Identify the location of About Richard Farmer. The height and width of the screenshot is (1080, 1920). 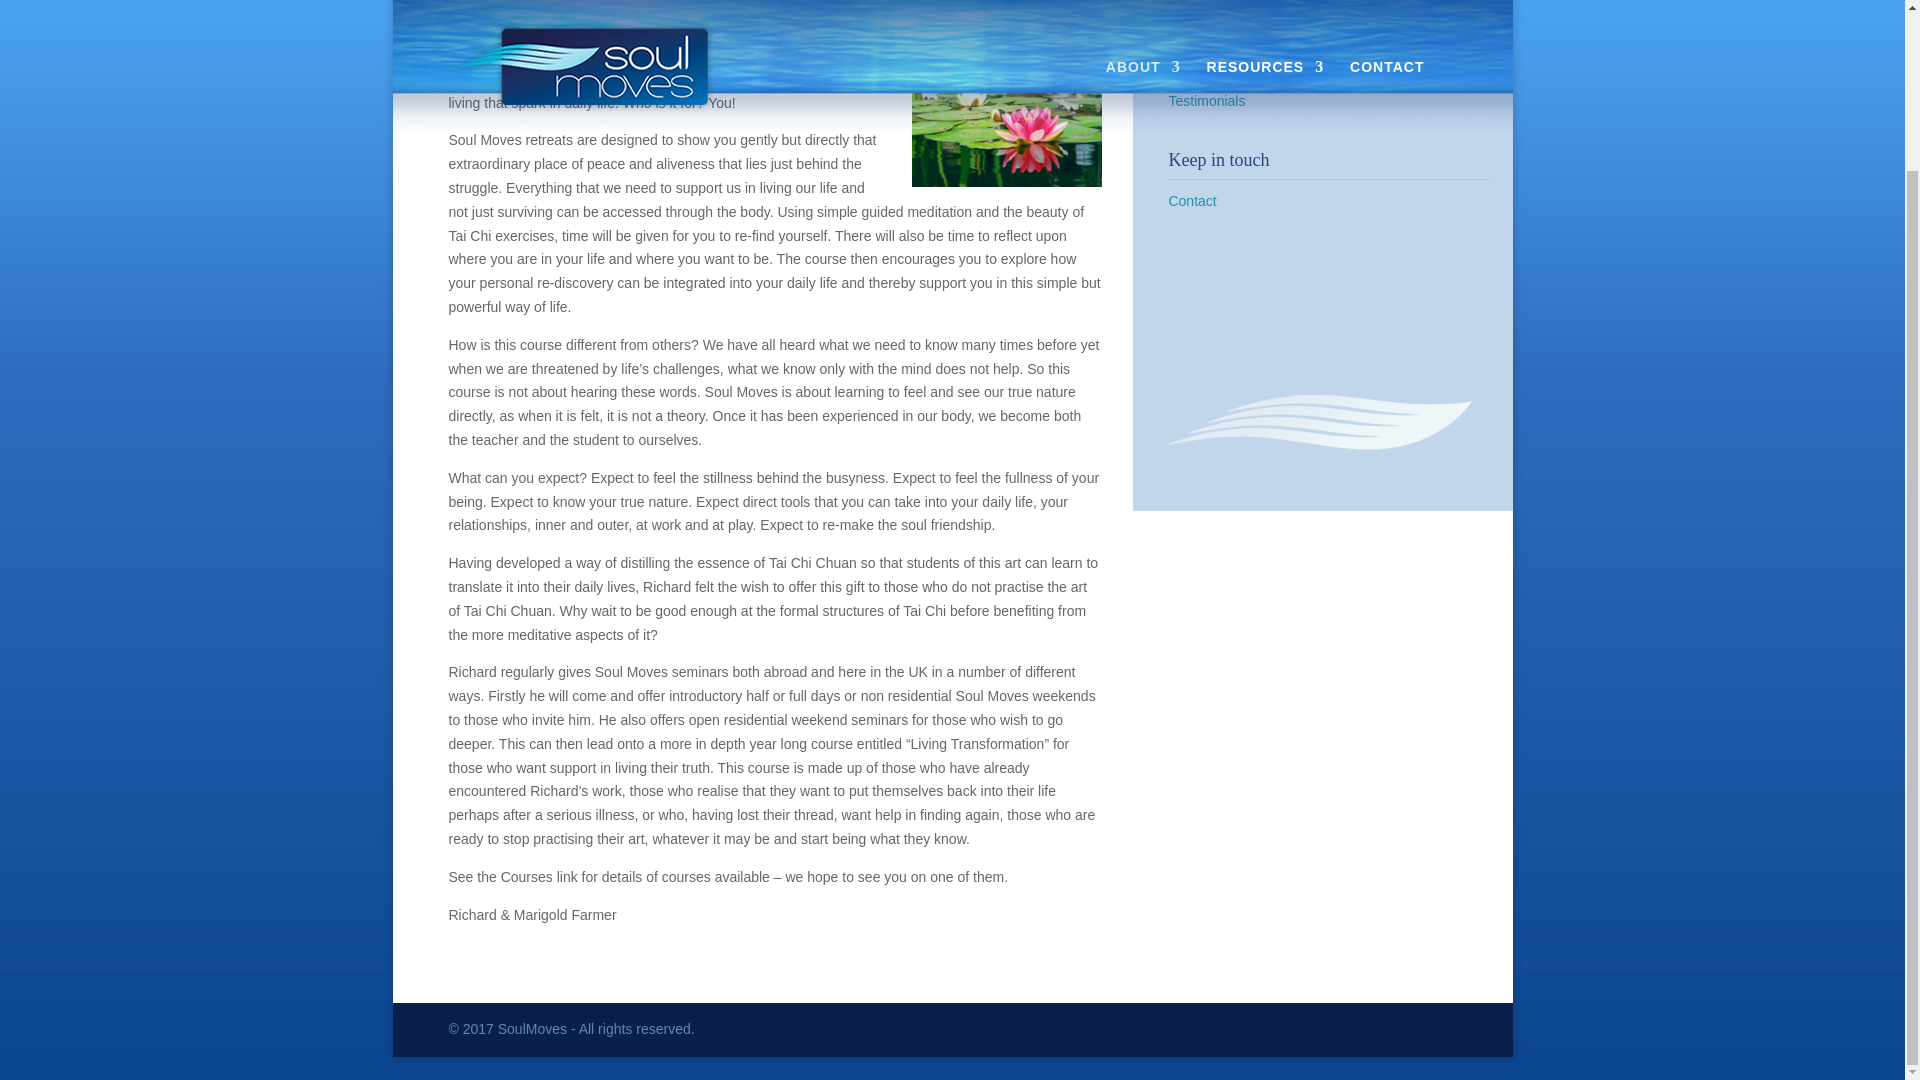
(1236, 40).